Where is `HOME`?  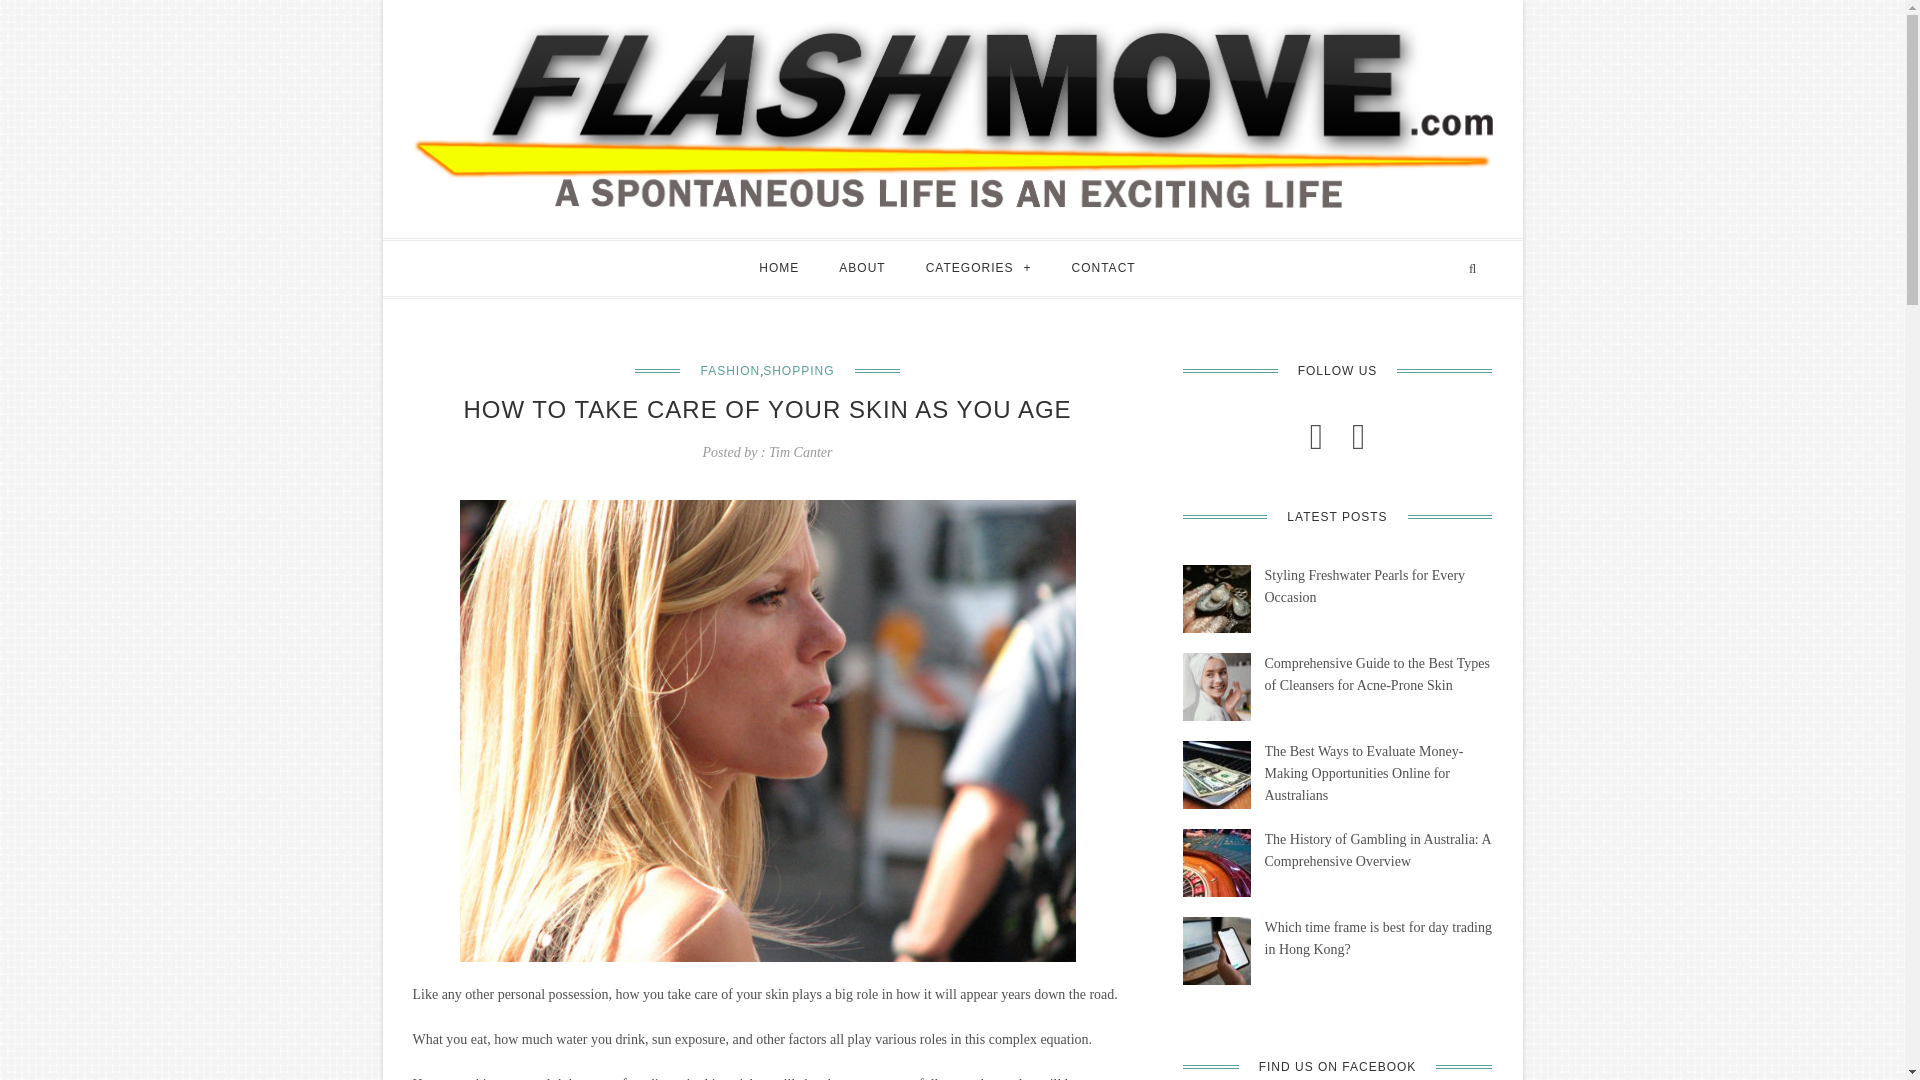 HOME is located at coordinates (779, 268).